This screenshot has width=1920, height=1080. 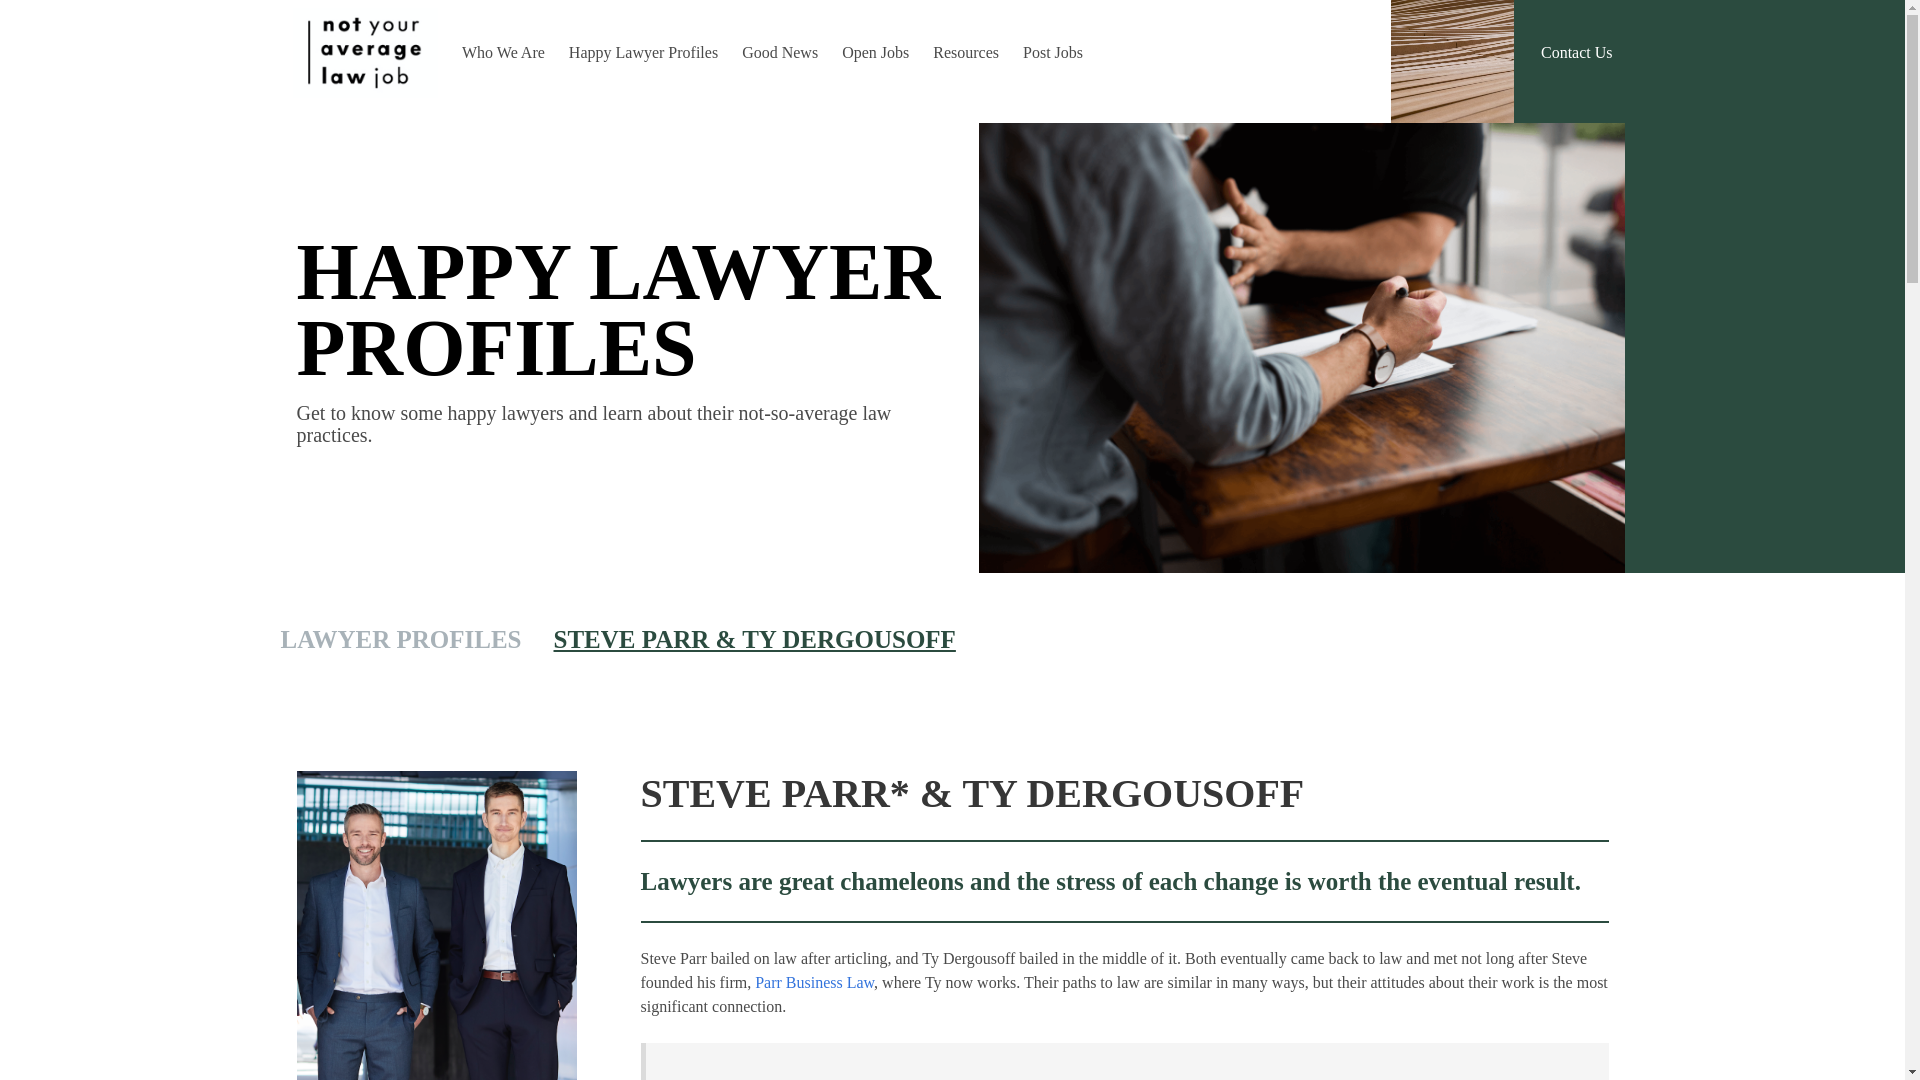 I want to click on Open Jobs, so click(x=875, y=52).